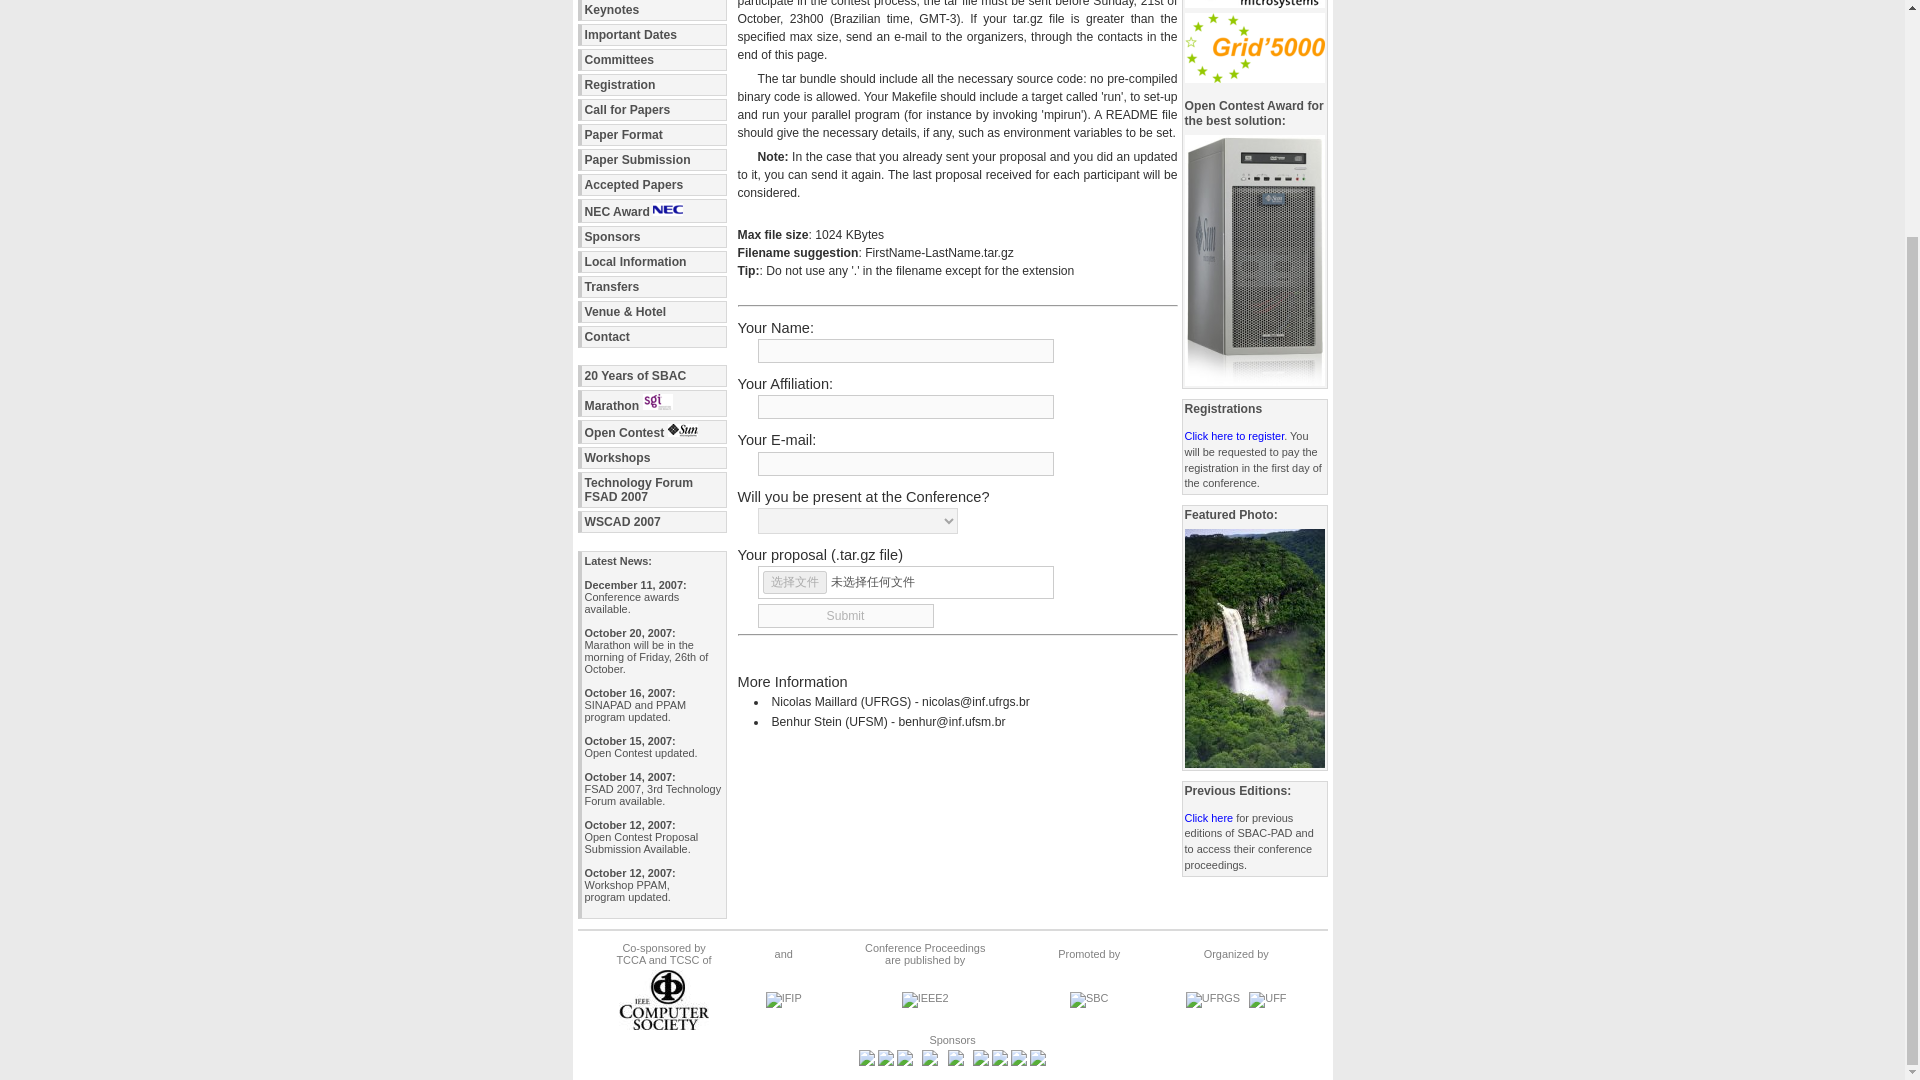 This screenshot has width=1920, height=1080. I want to click on Marathon, so click(652, 402).